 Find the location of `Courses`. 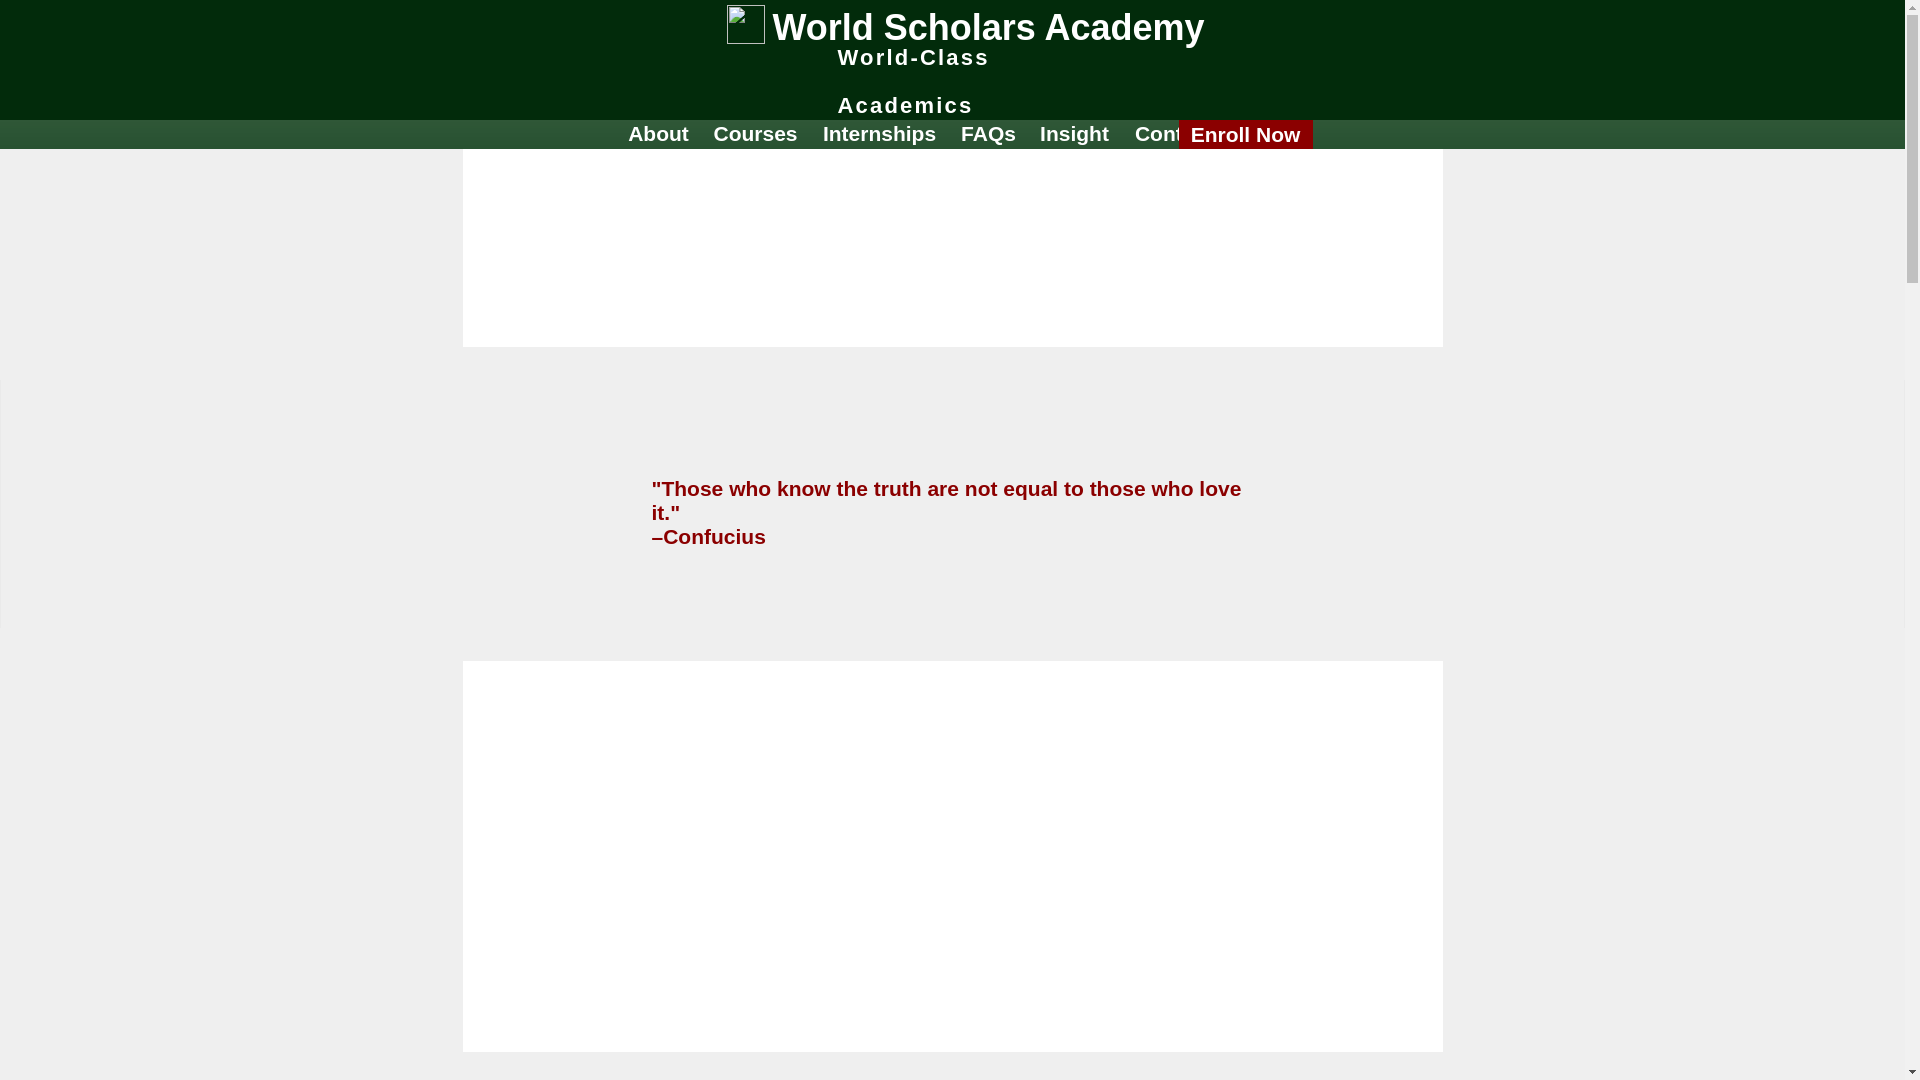

Courses is located at coordinates (756, 132).